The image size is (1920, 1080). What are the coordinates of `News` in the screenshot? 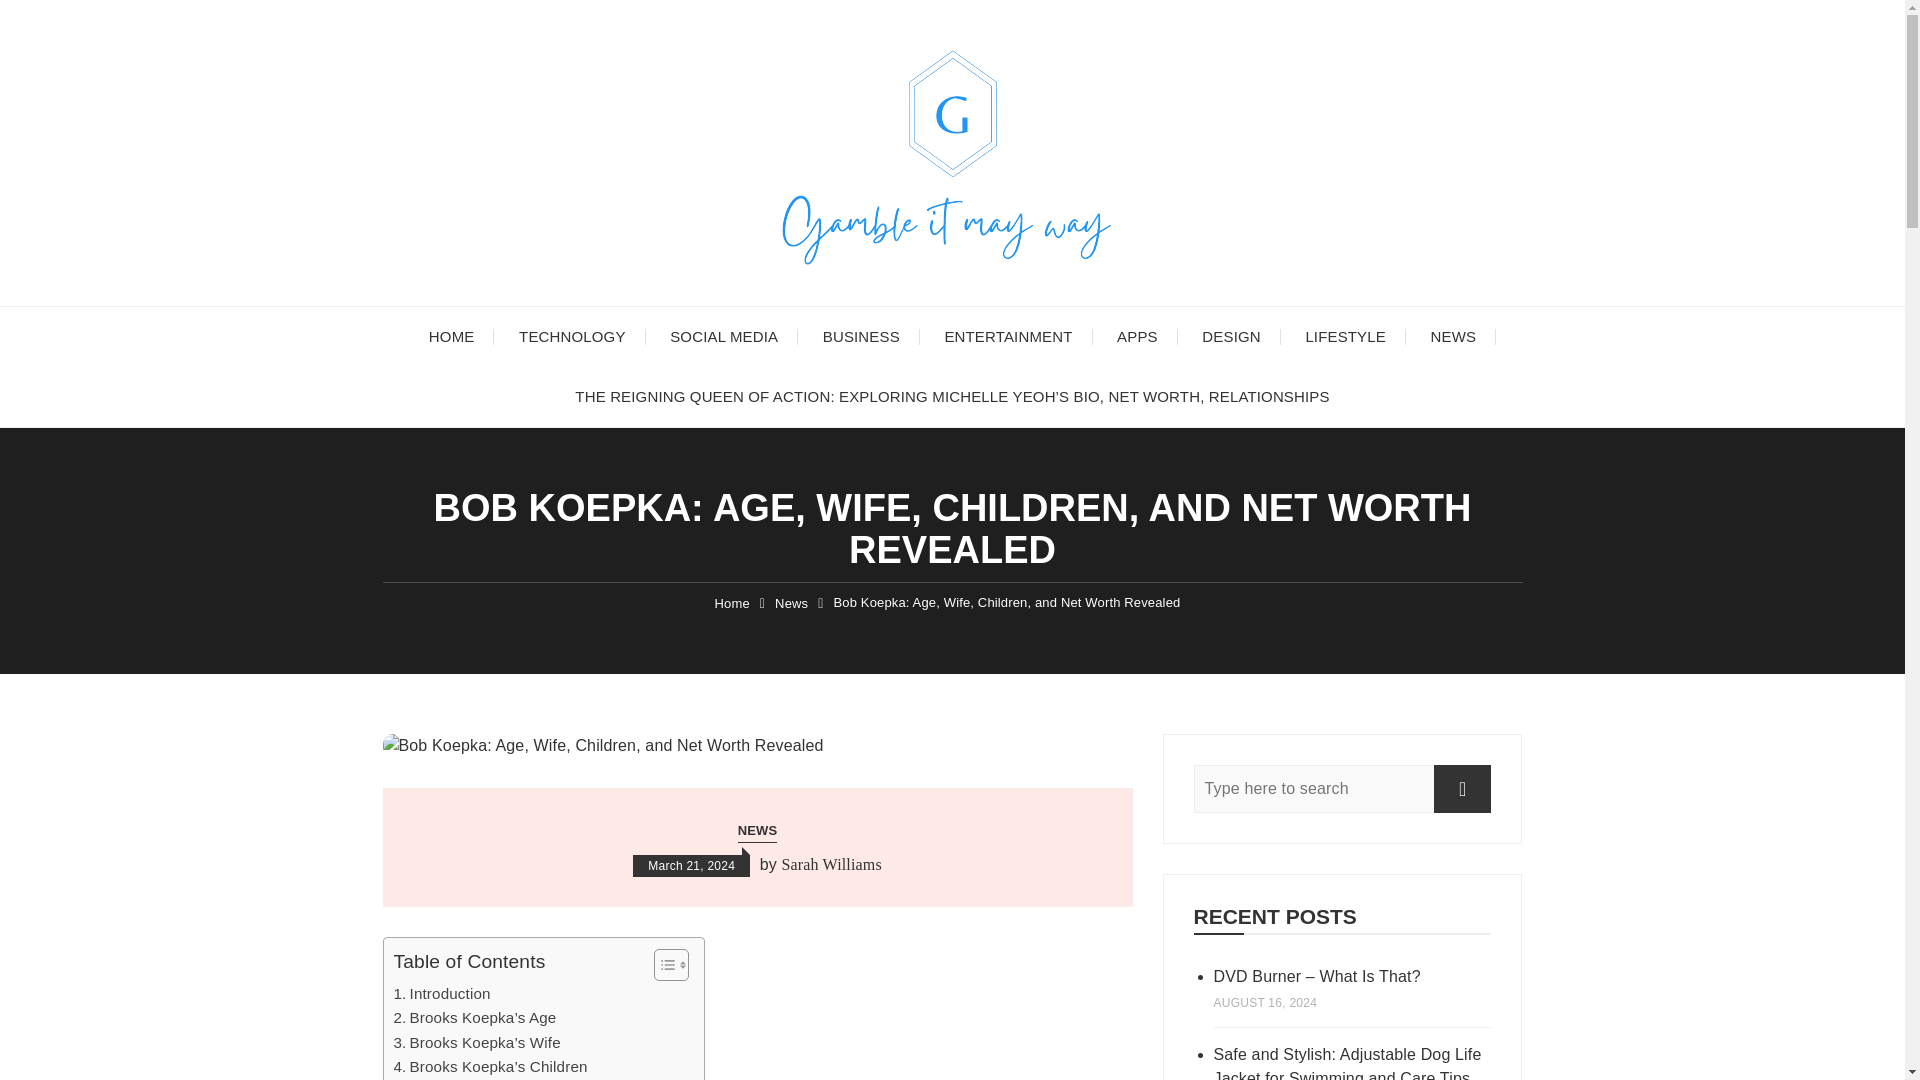 It's located at (792, 604).